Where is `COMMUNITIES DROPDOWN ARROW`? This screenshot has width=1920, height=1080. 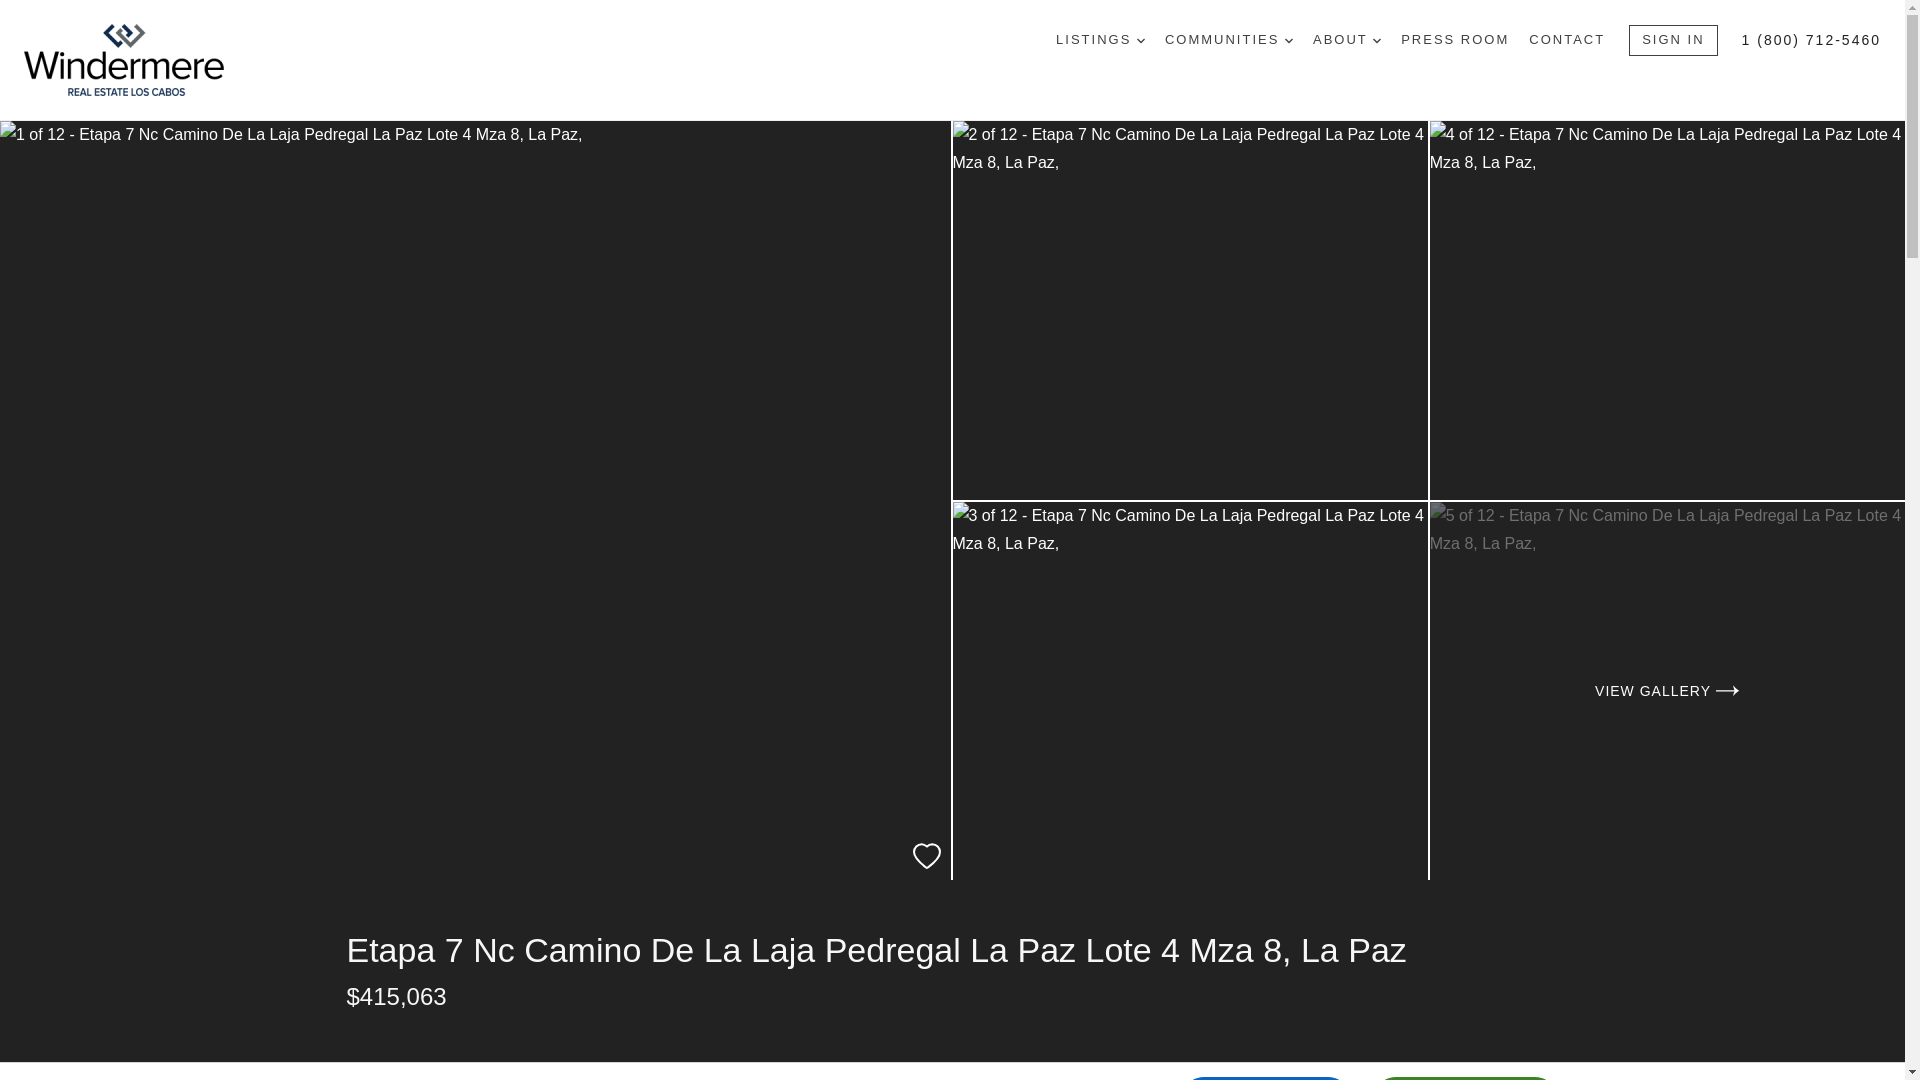 COMMUNITIES DROPDOWN ARROW is located at coordinates (1228, 40).